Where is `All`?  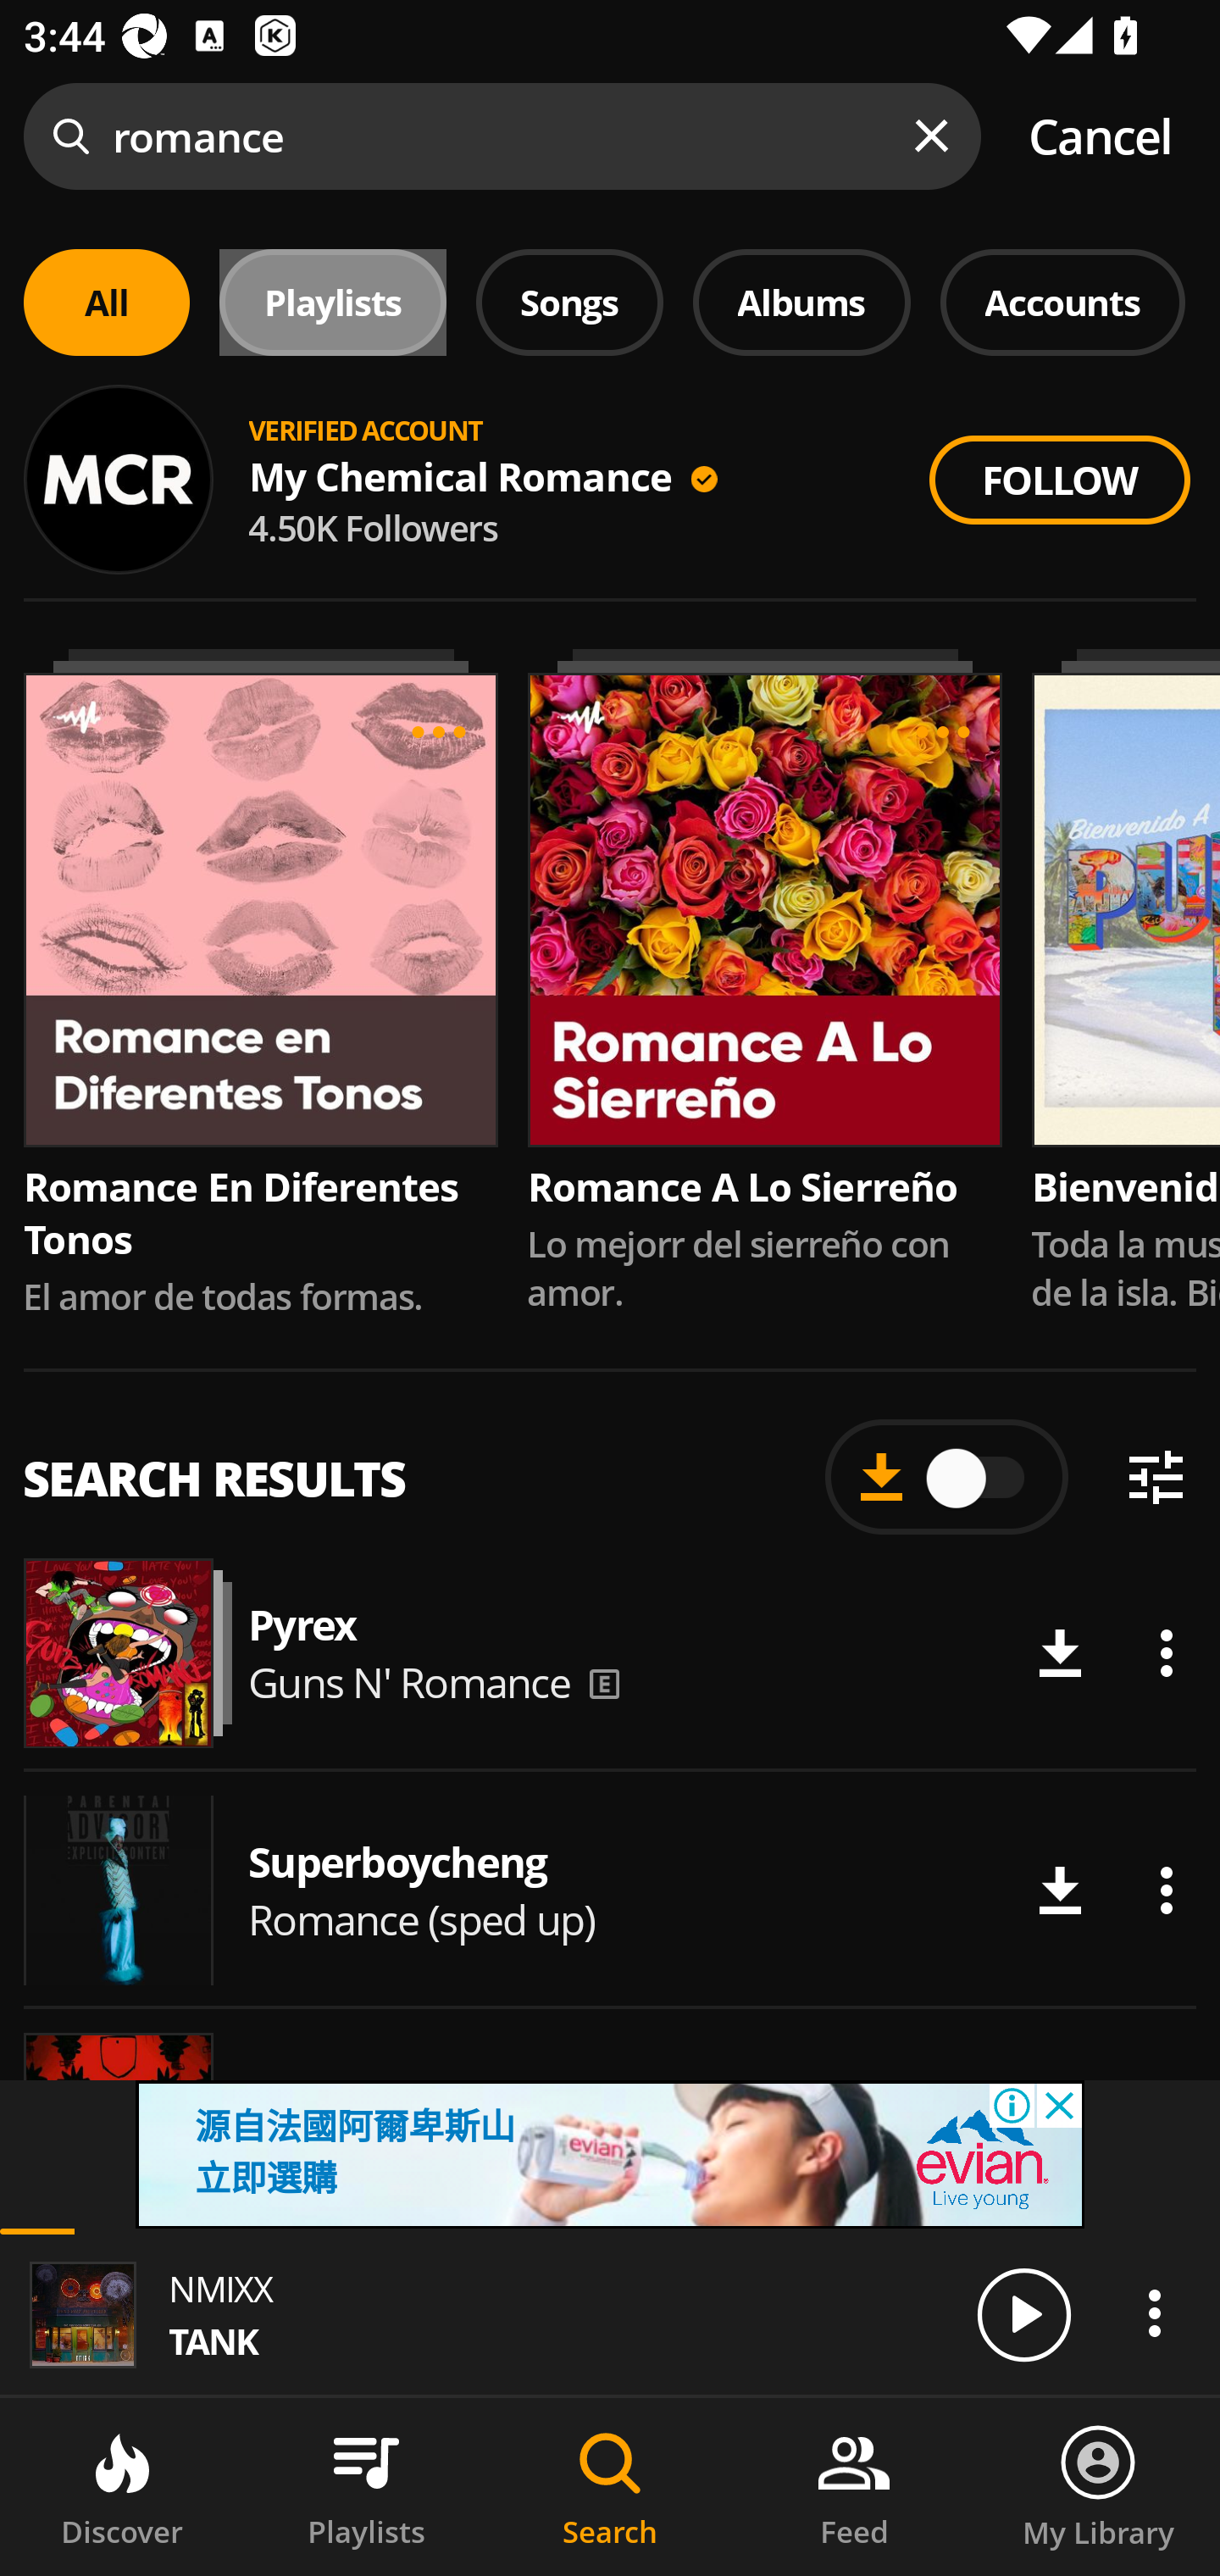
All is located at coordinates (107, 302).